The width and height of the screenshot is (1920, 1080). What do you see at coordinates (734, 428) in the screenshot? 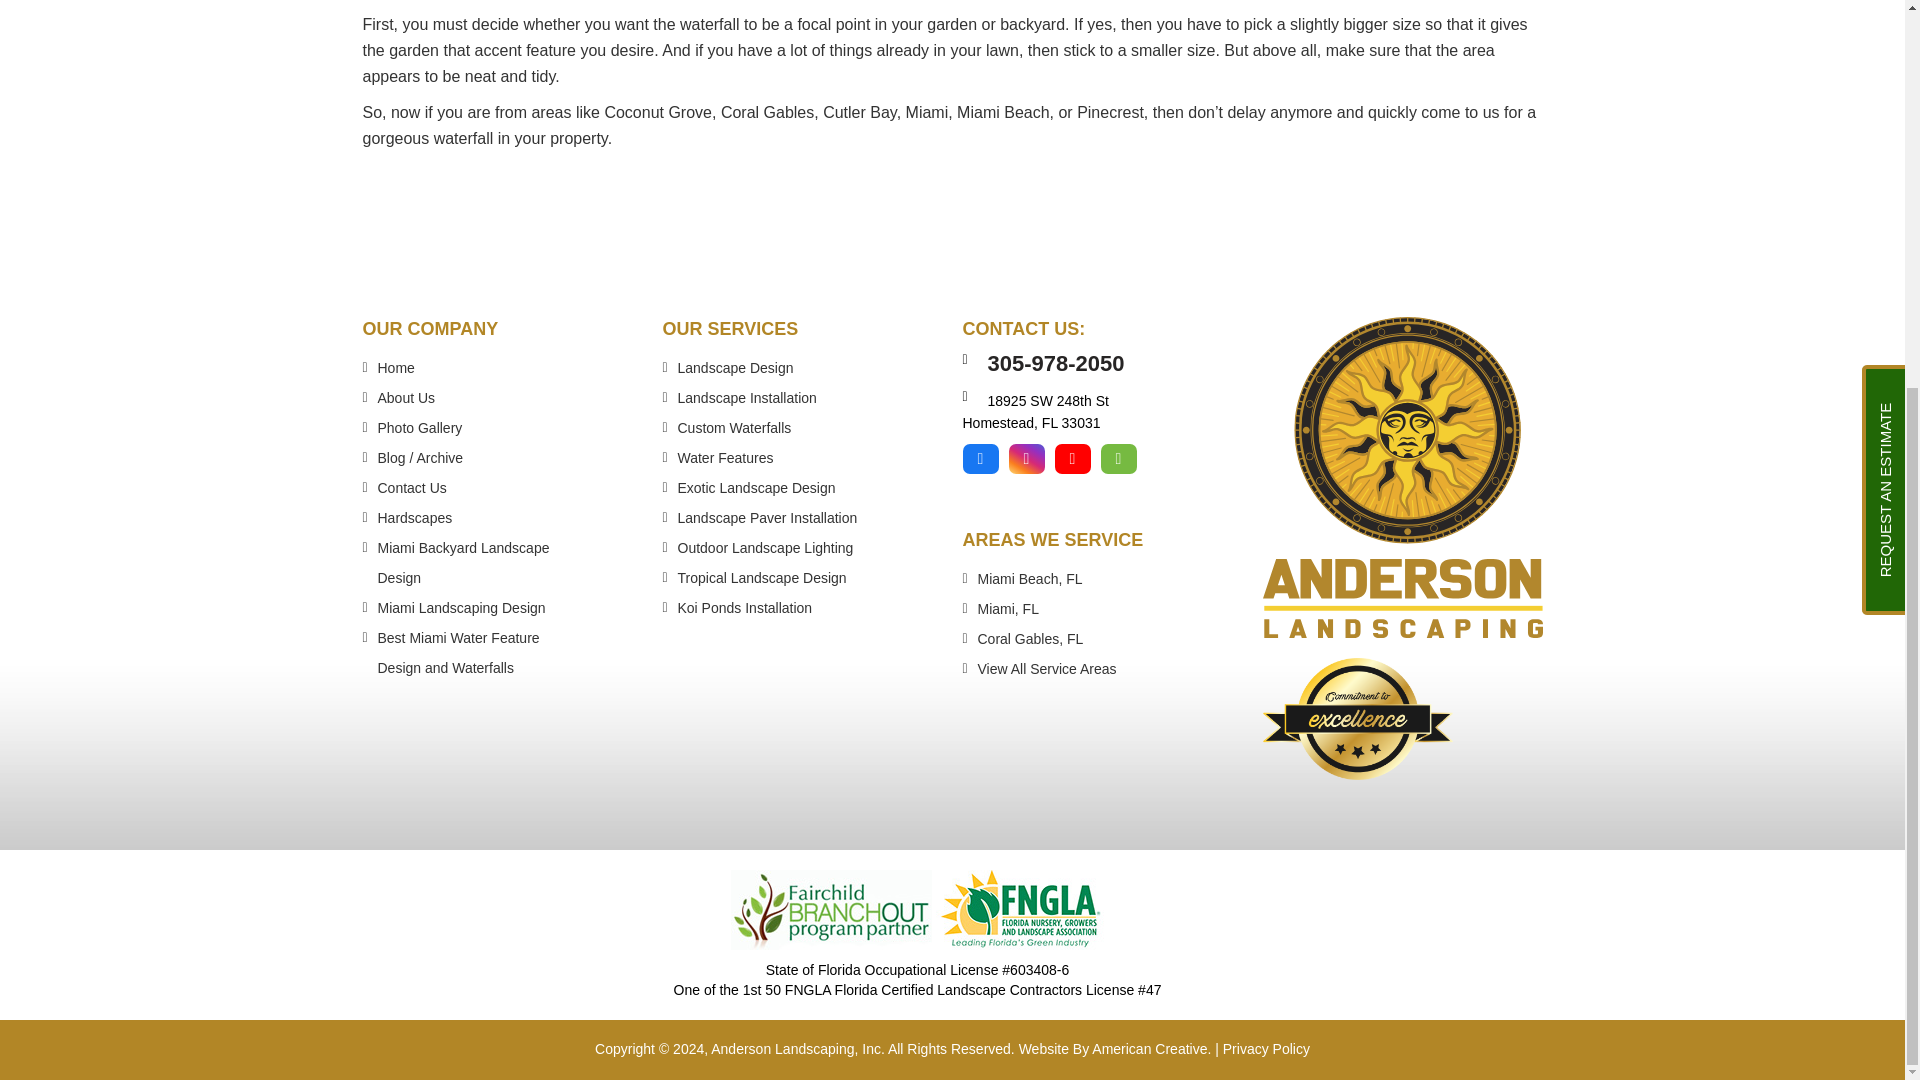
I see `Custom Waterfalls` at bounding box center [734, 428].